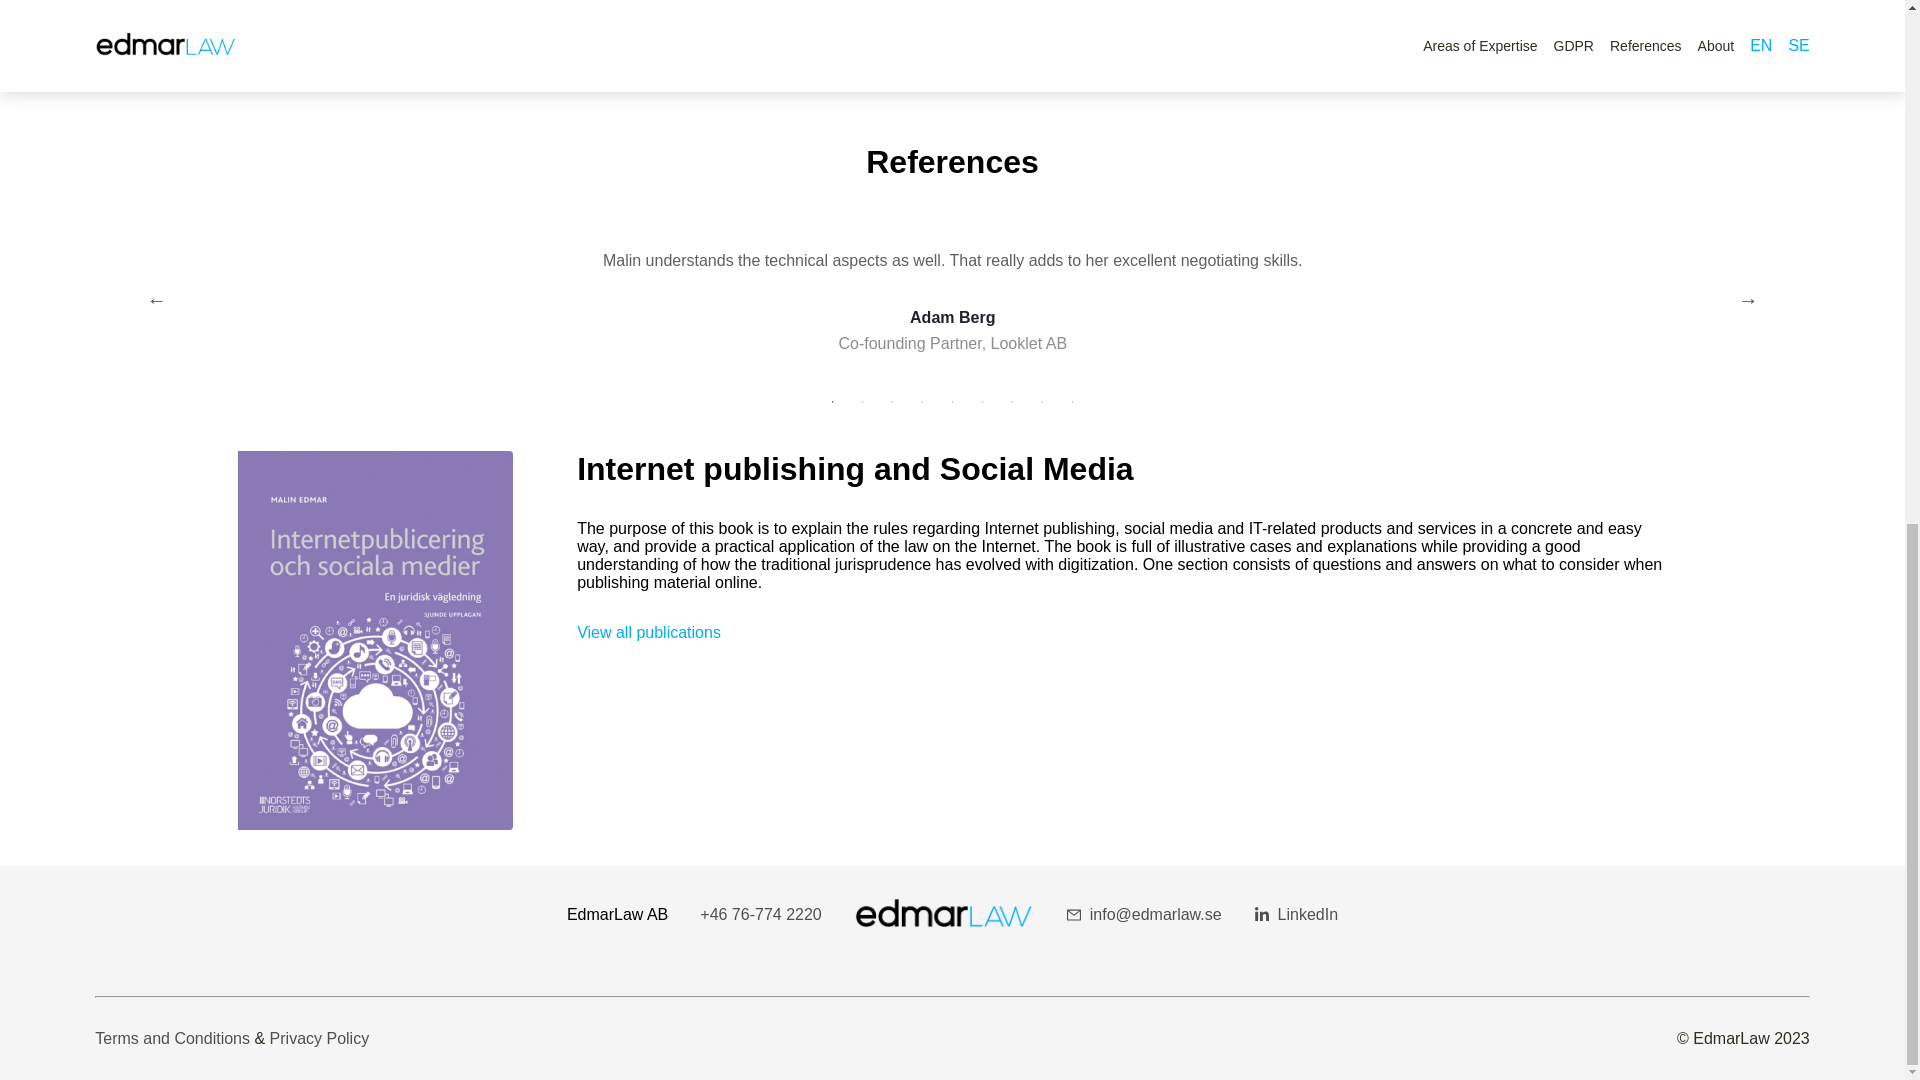  I want to click on 4, so click(922, 402).